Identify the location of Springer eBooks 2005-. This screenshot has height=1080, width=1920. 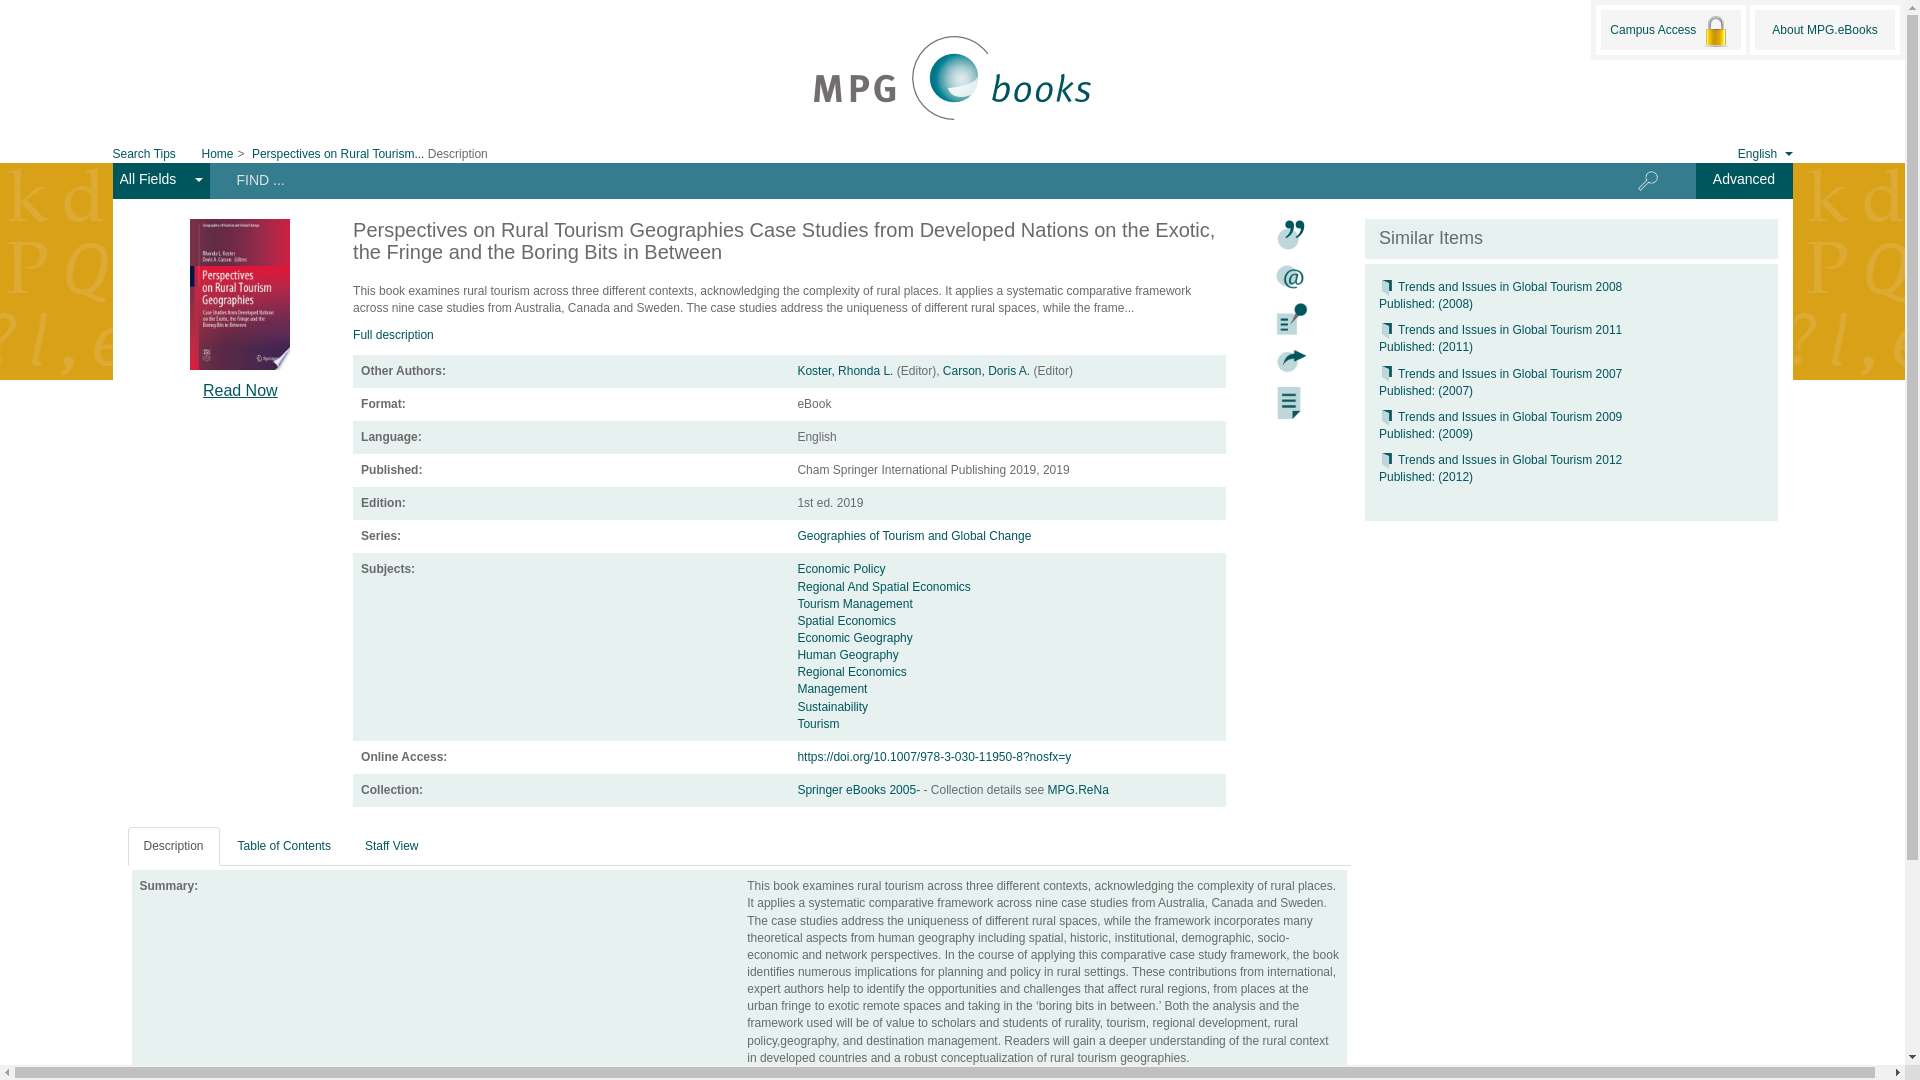
(860, 790).